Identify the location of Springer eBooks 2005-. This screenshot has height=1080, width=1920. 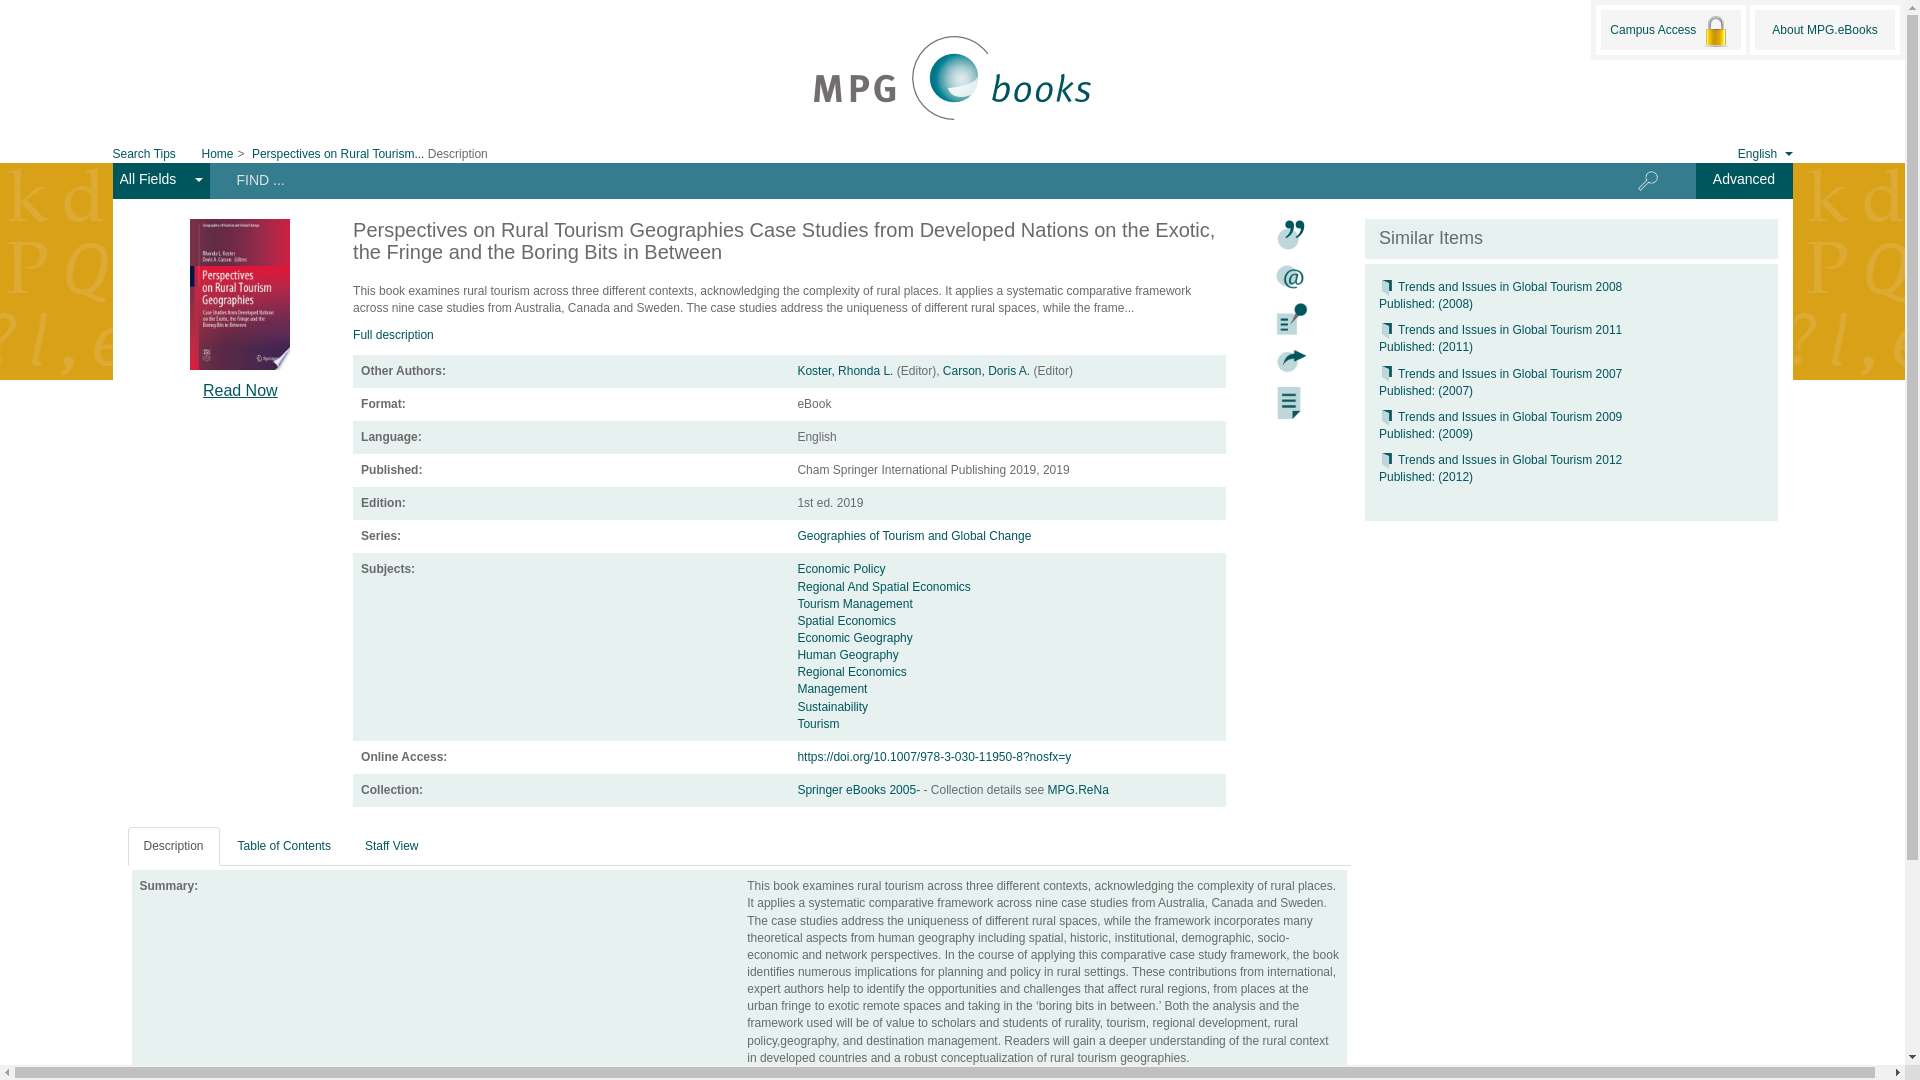
(860, 790).